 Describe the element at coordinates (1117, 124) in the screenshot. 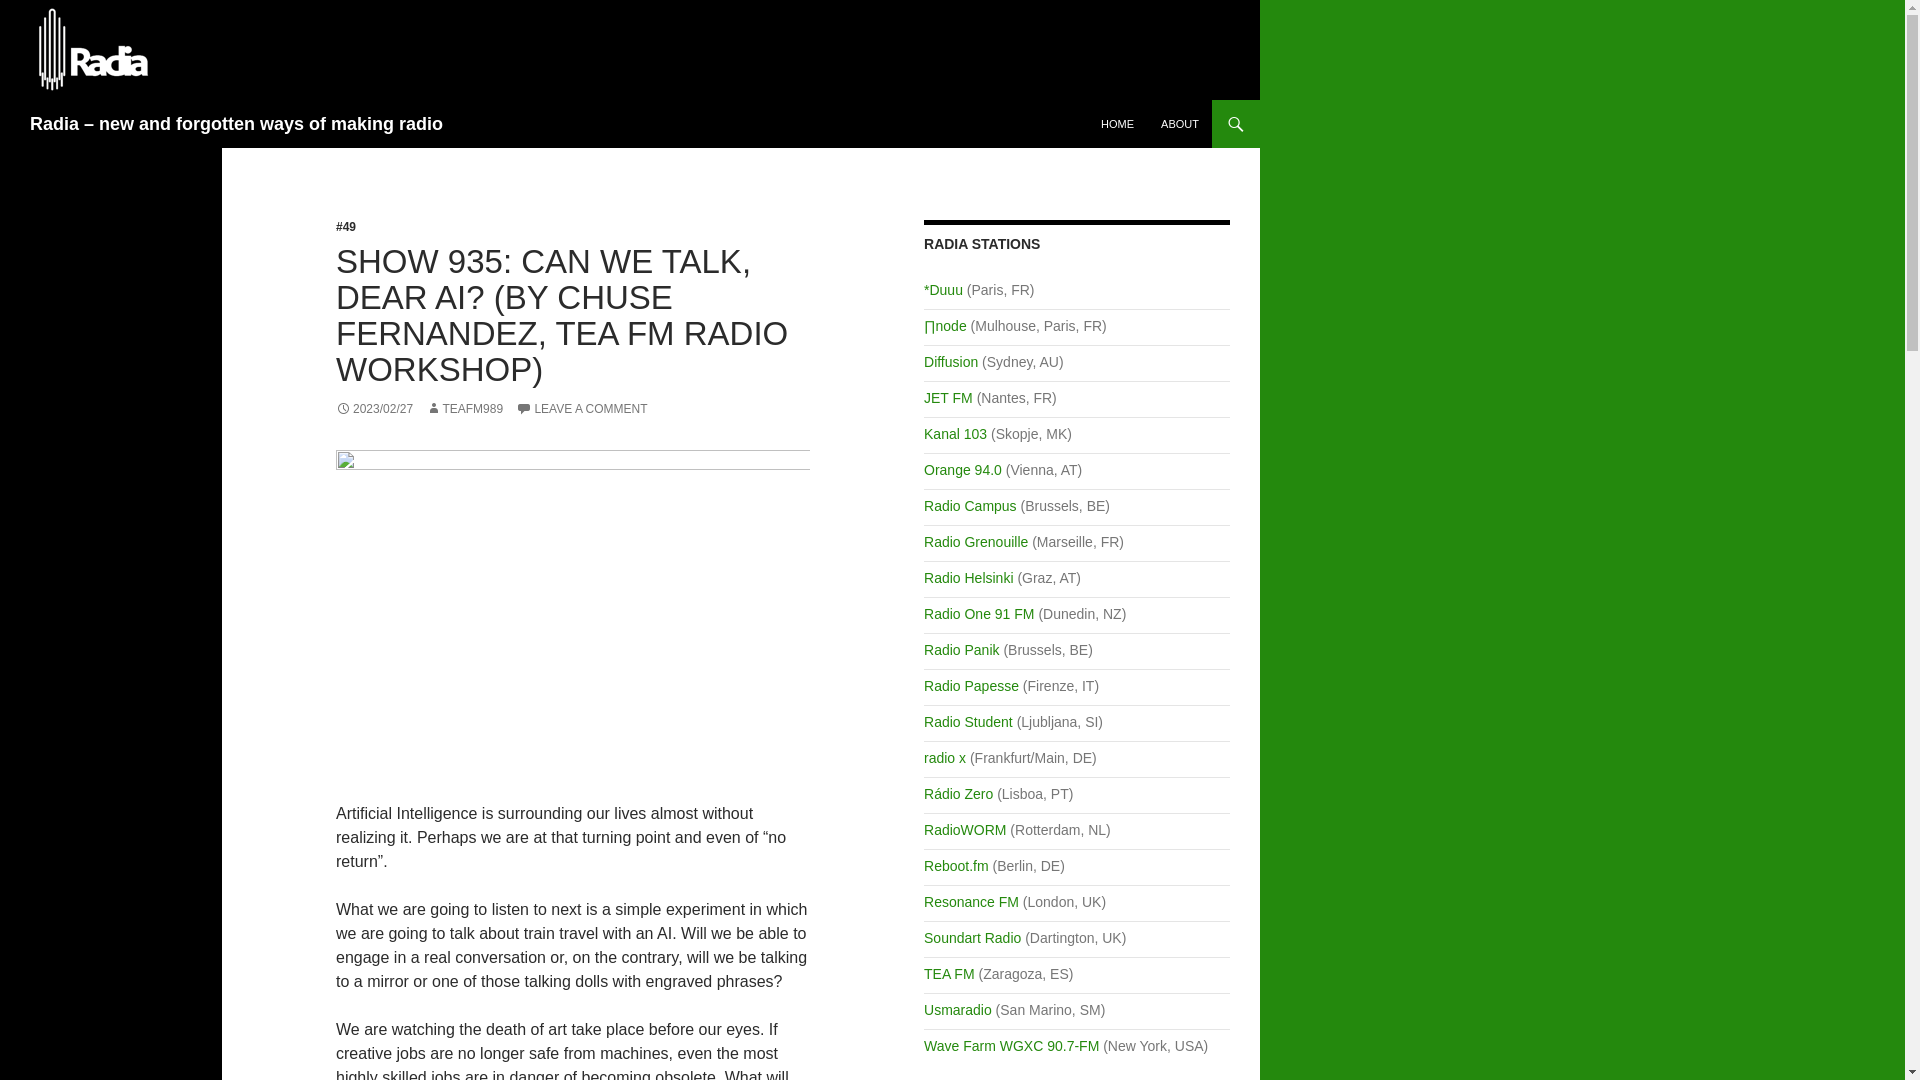

I see `HOME` at that location.